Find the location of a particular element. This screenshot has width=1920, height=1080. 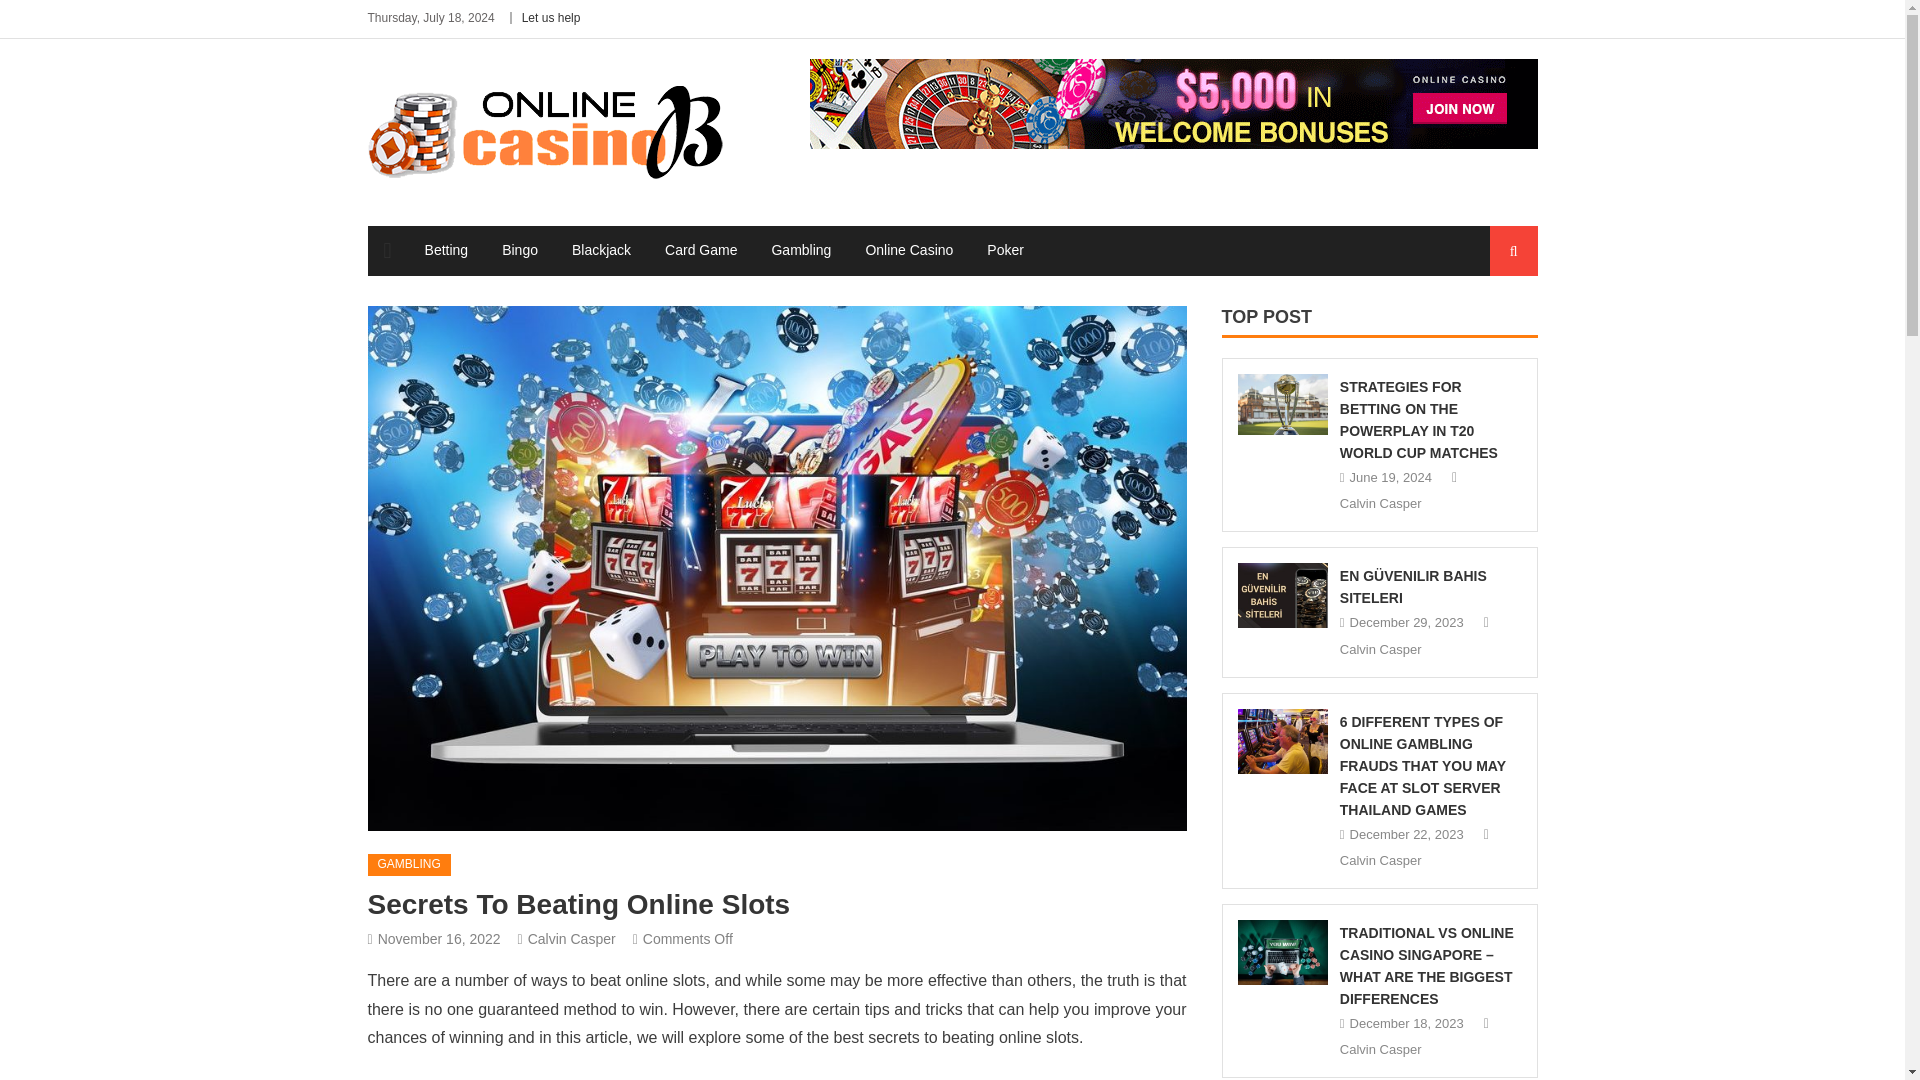

GAMBLING is located at coordinates (410, 864).